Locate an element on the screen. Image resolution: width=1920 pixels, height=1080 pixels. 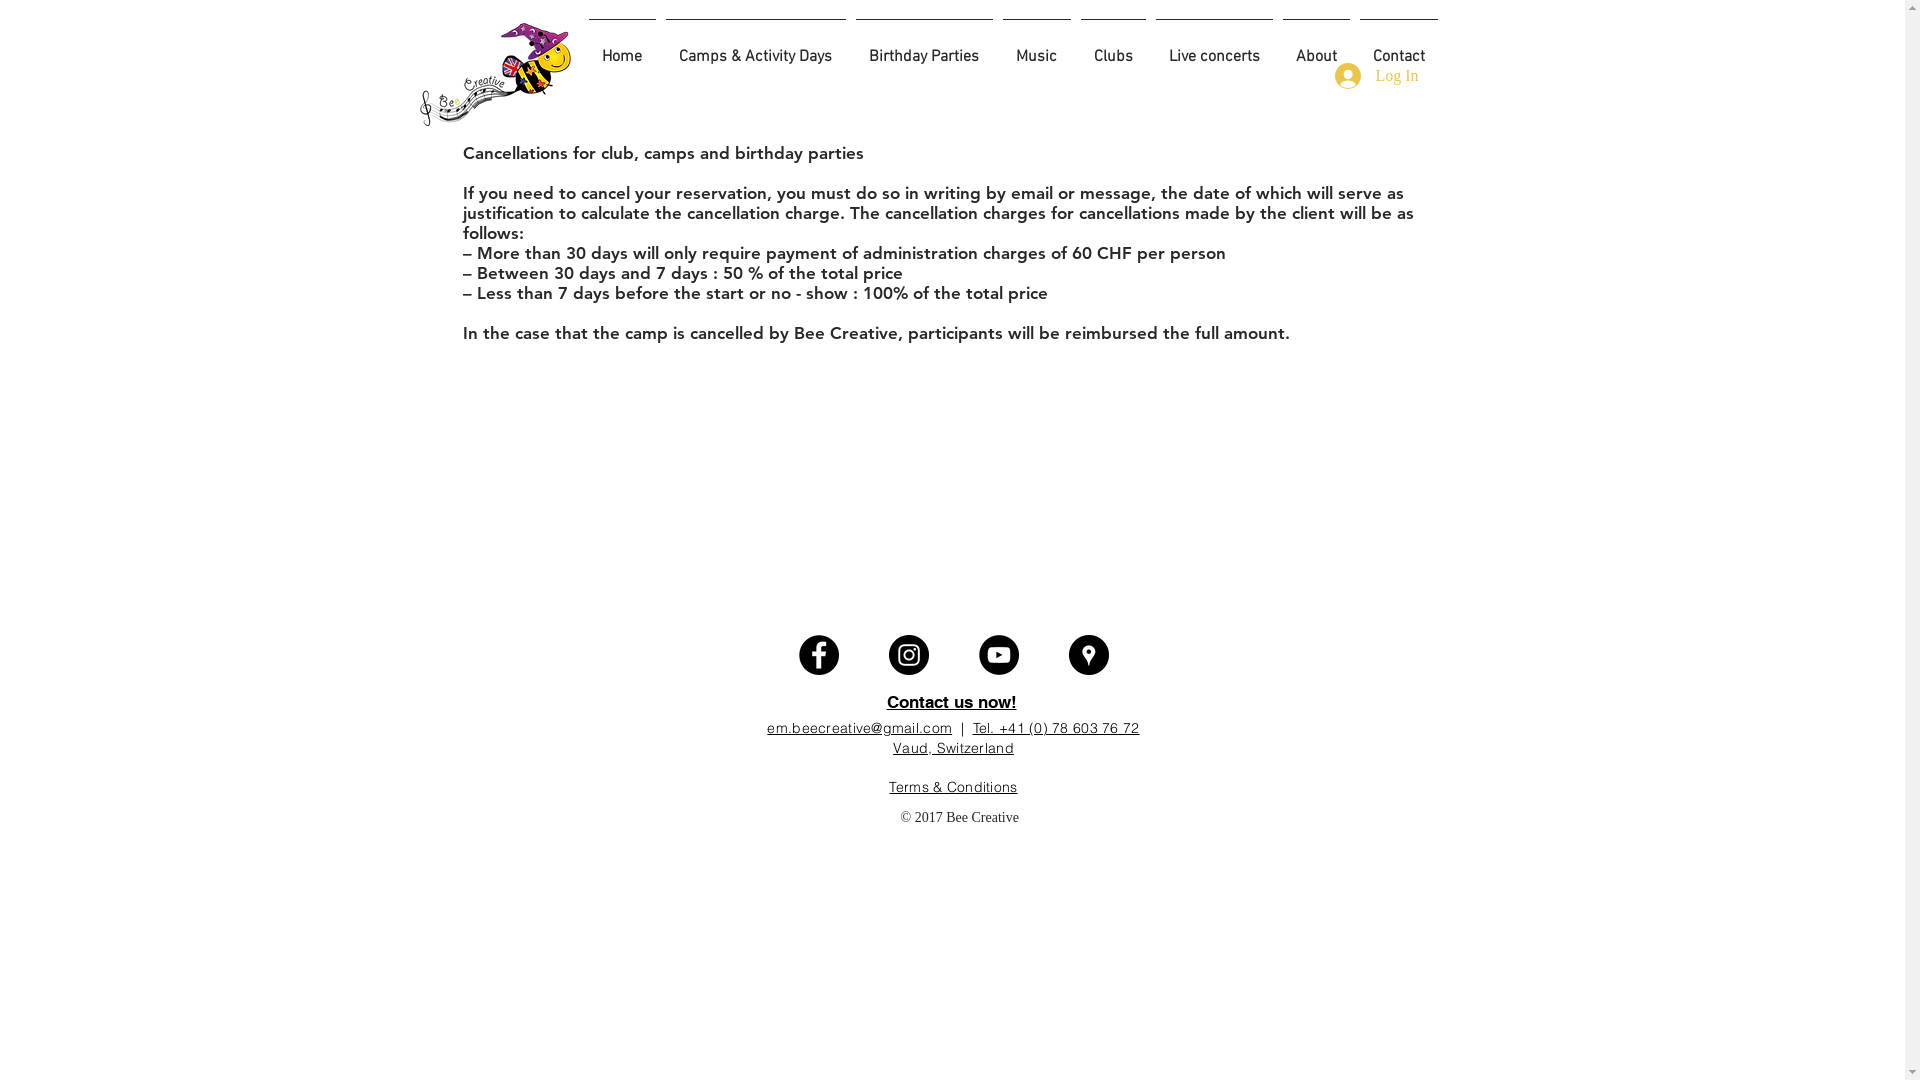
Camps & Activity Days is located at coordinates (755, 48).